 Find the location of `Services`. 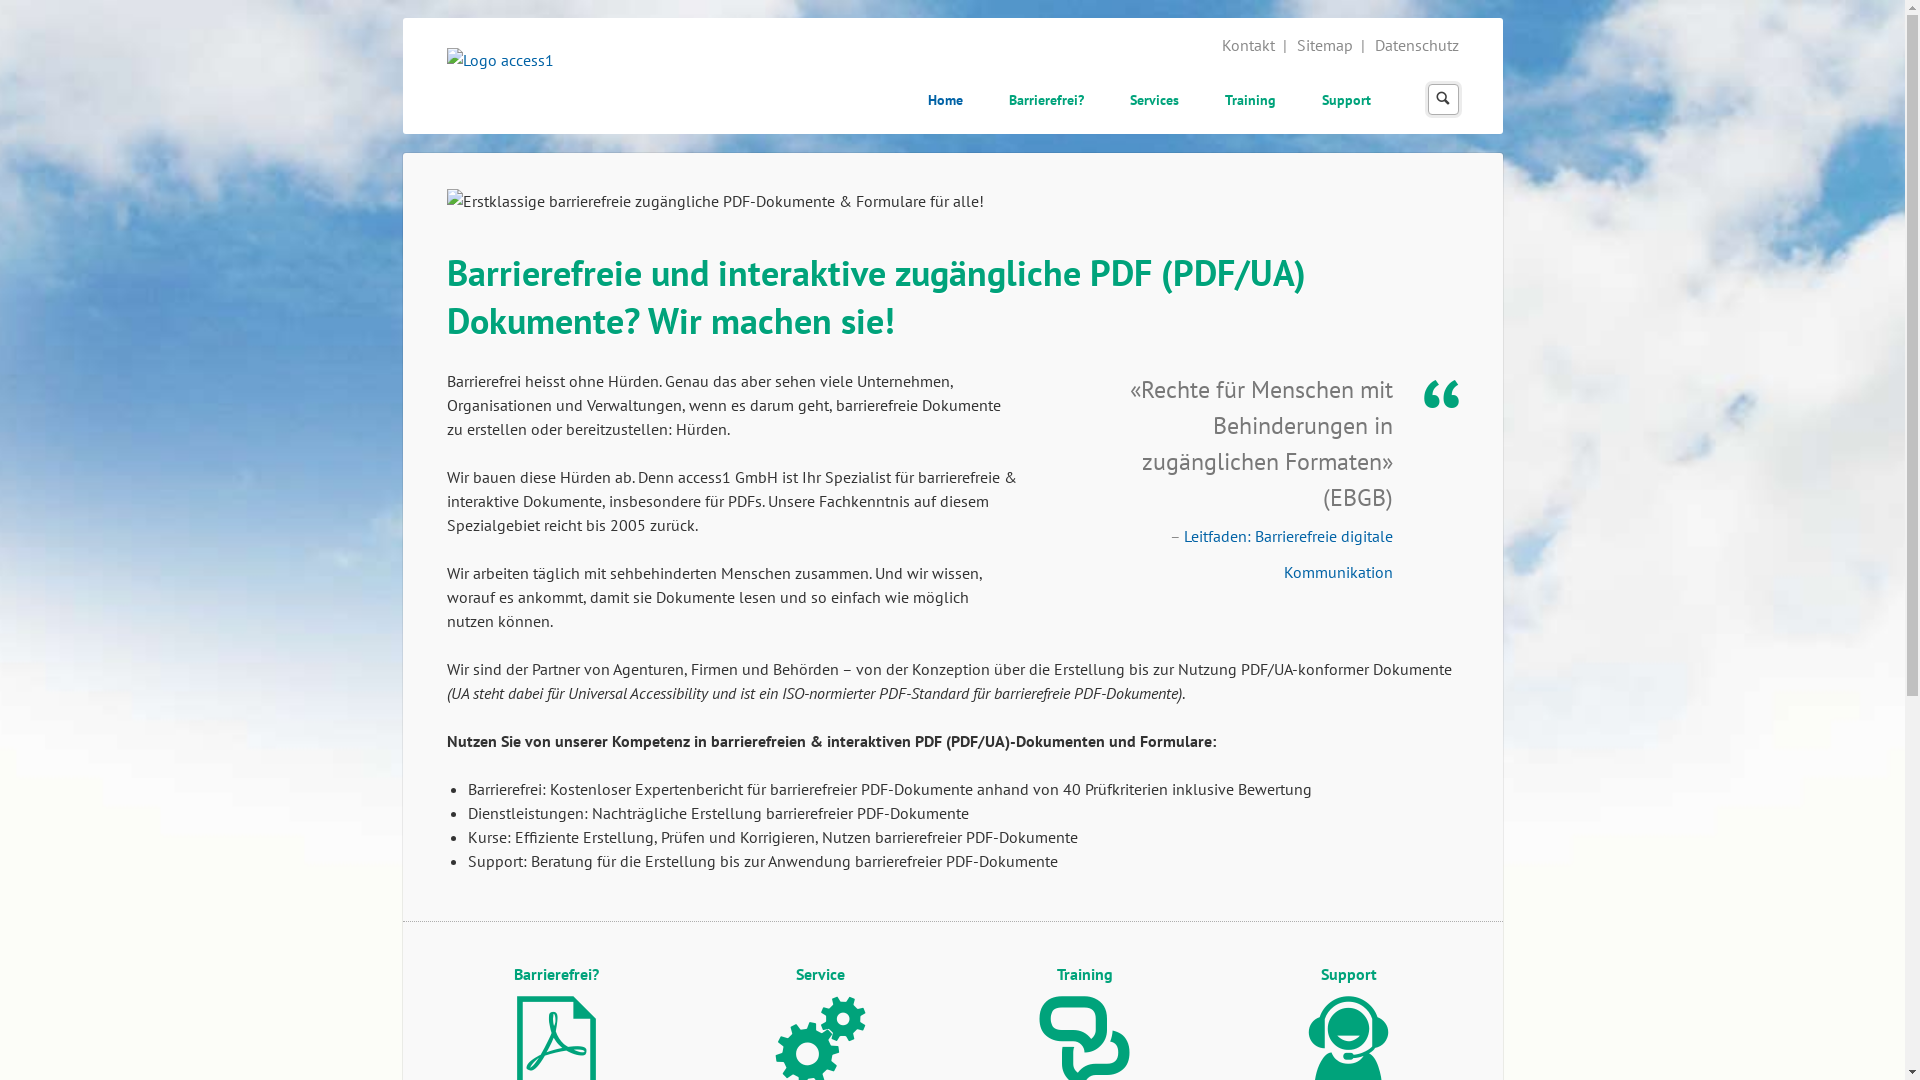

Services is located at coordinates (1154, 102).